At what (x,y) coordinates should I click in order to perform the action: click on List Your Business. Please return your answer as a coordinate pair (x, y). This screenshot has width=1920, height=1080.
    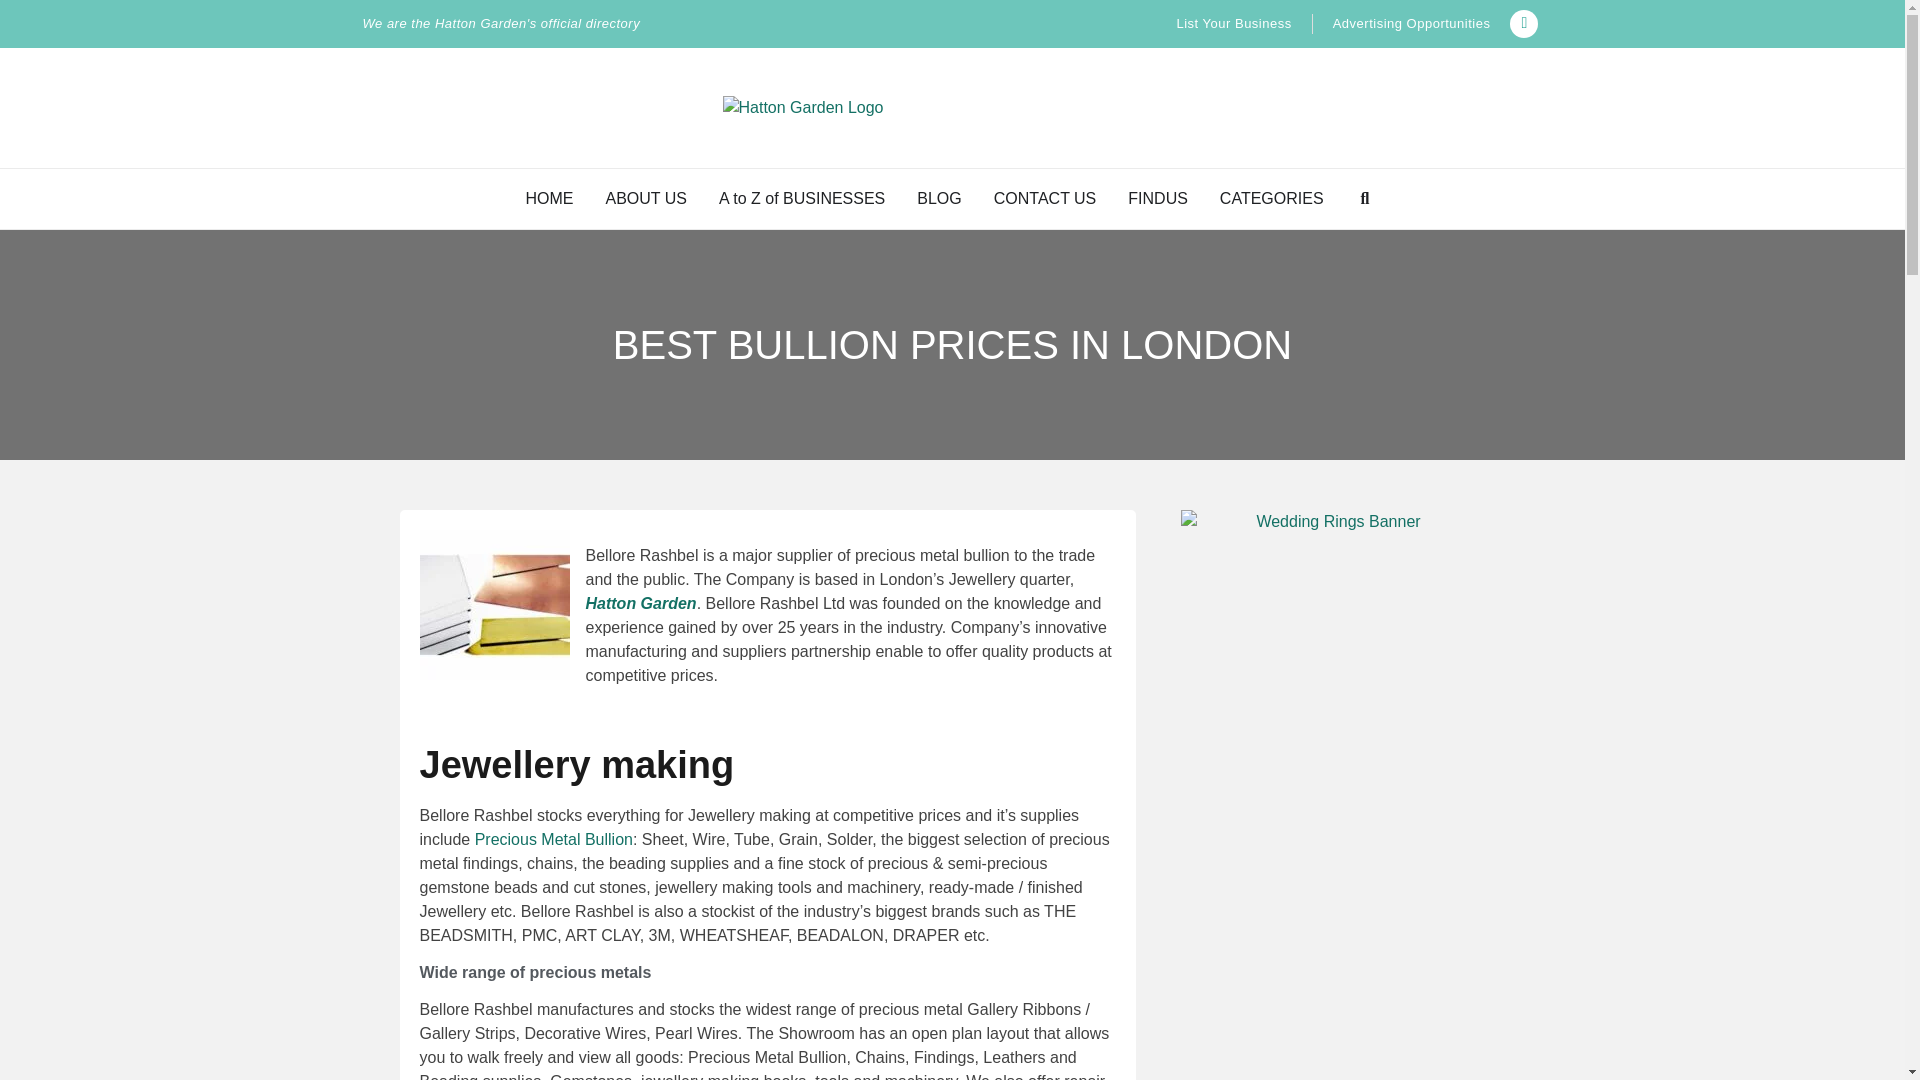
    Looking at the image, I should click on (1232, 24).